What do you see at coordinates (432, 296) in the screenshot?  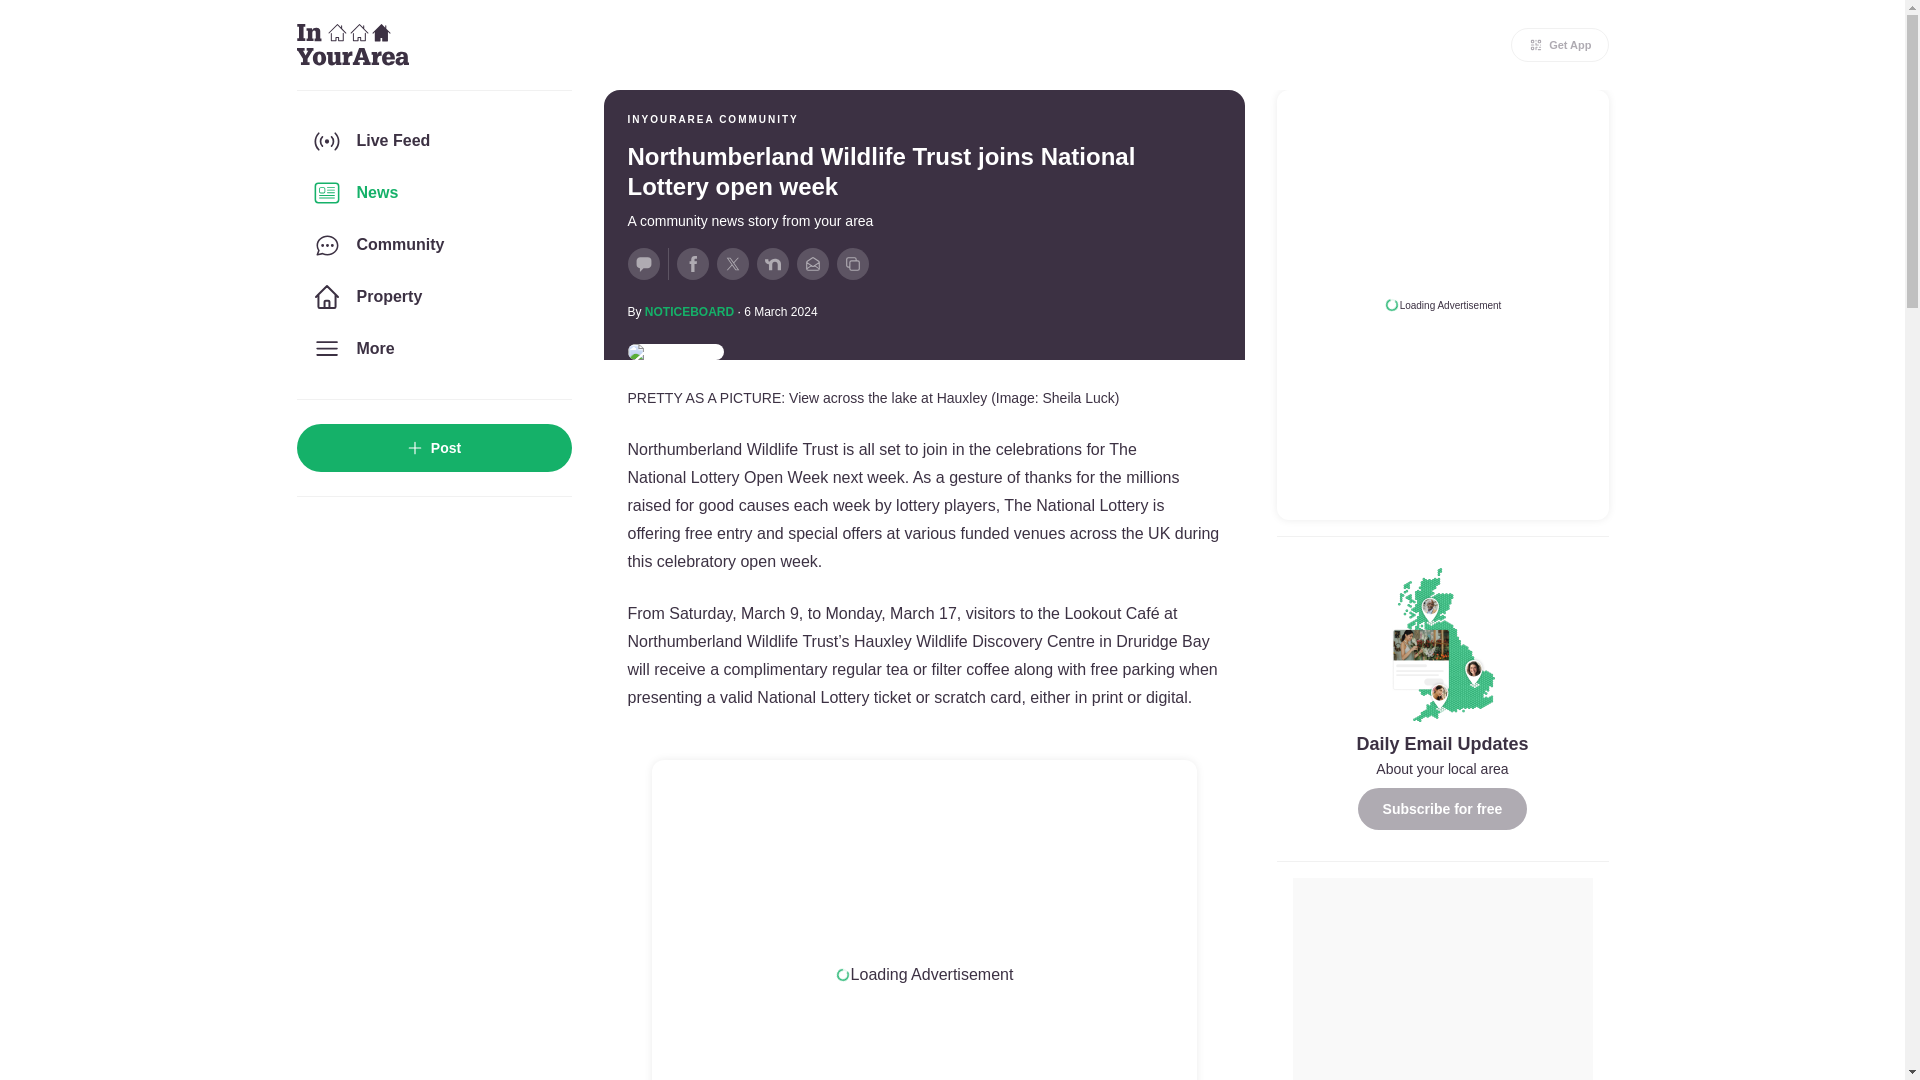 I see `Property` at bounding box center [432, 296].